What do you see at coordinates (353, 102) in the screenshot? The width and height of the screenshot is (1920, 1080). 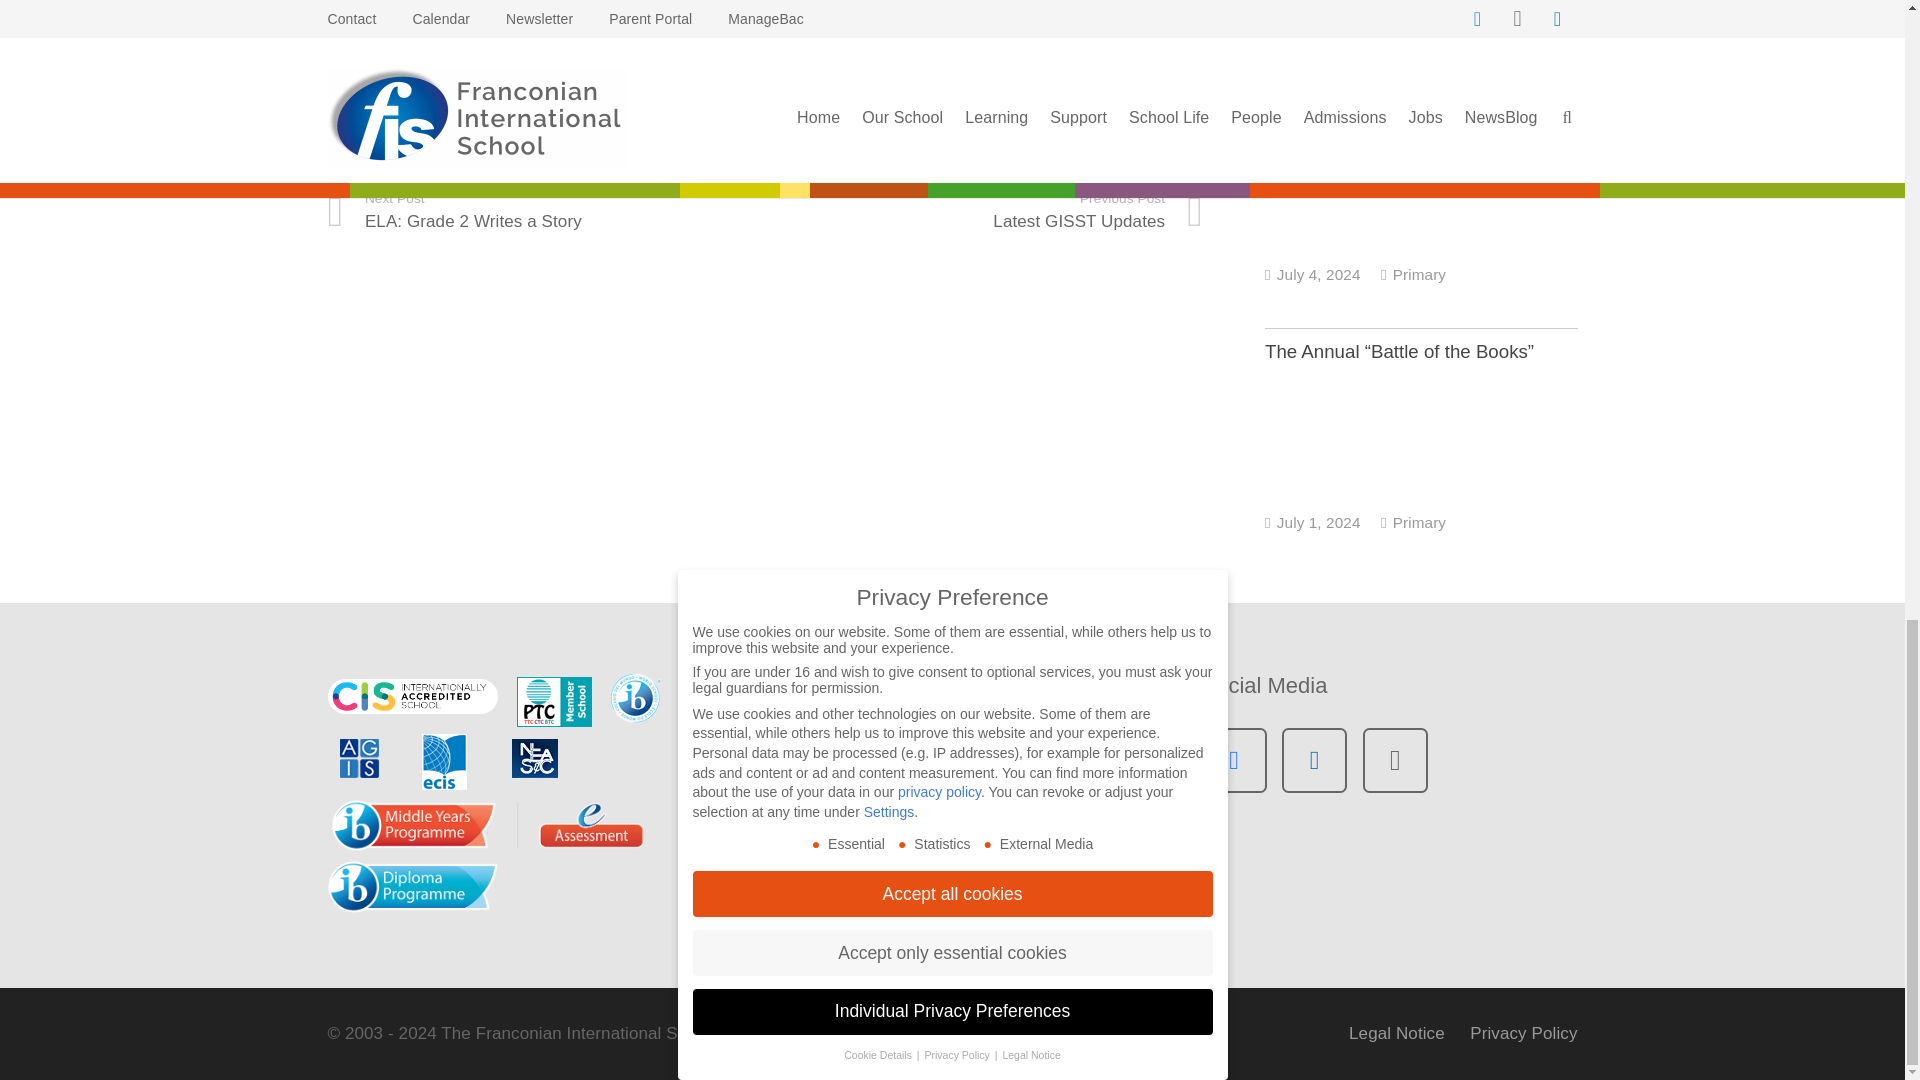 I see `Email this` at bounding box center [353, 102].